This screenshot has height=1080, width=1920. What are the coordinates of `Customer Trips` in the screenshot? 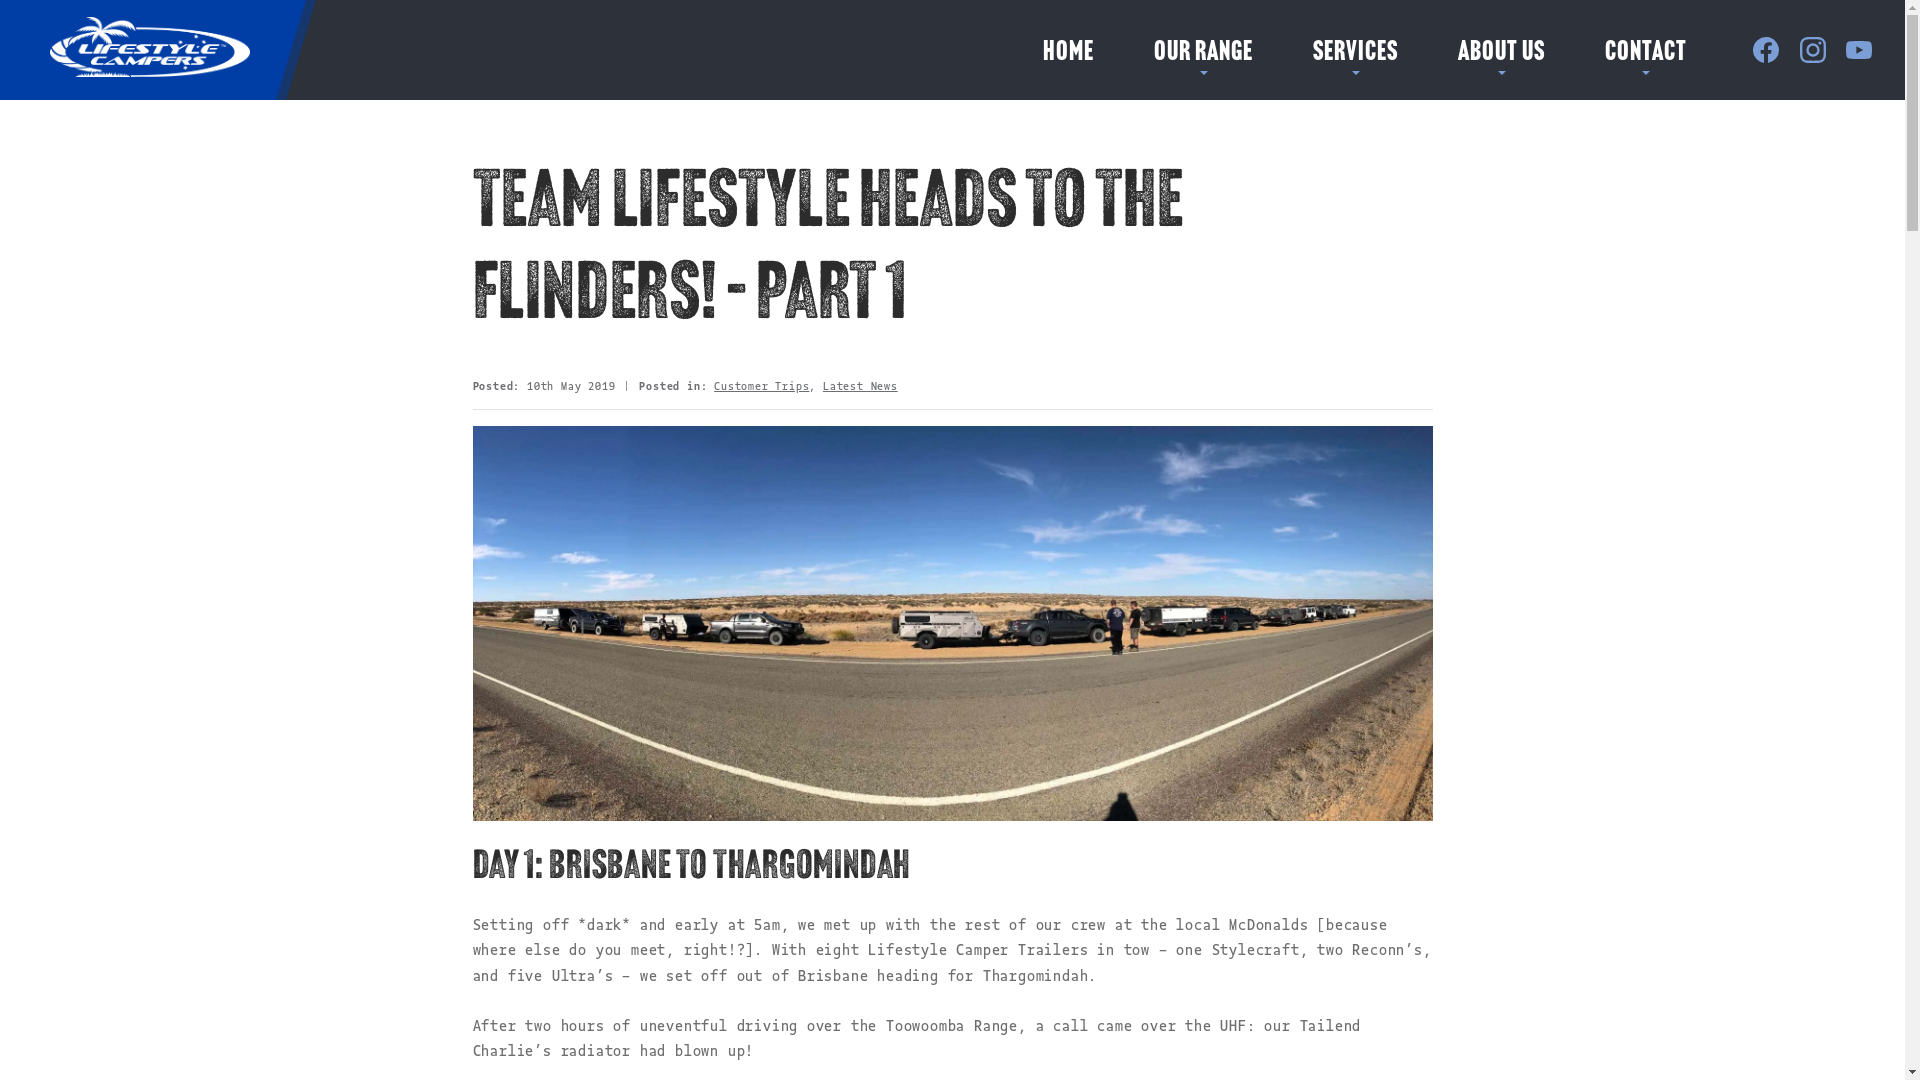 It's located at (762, 386).